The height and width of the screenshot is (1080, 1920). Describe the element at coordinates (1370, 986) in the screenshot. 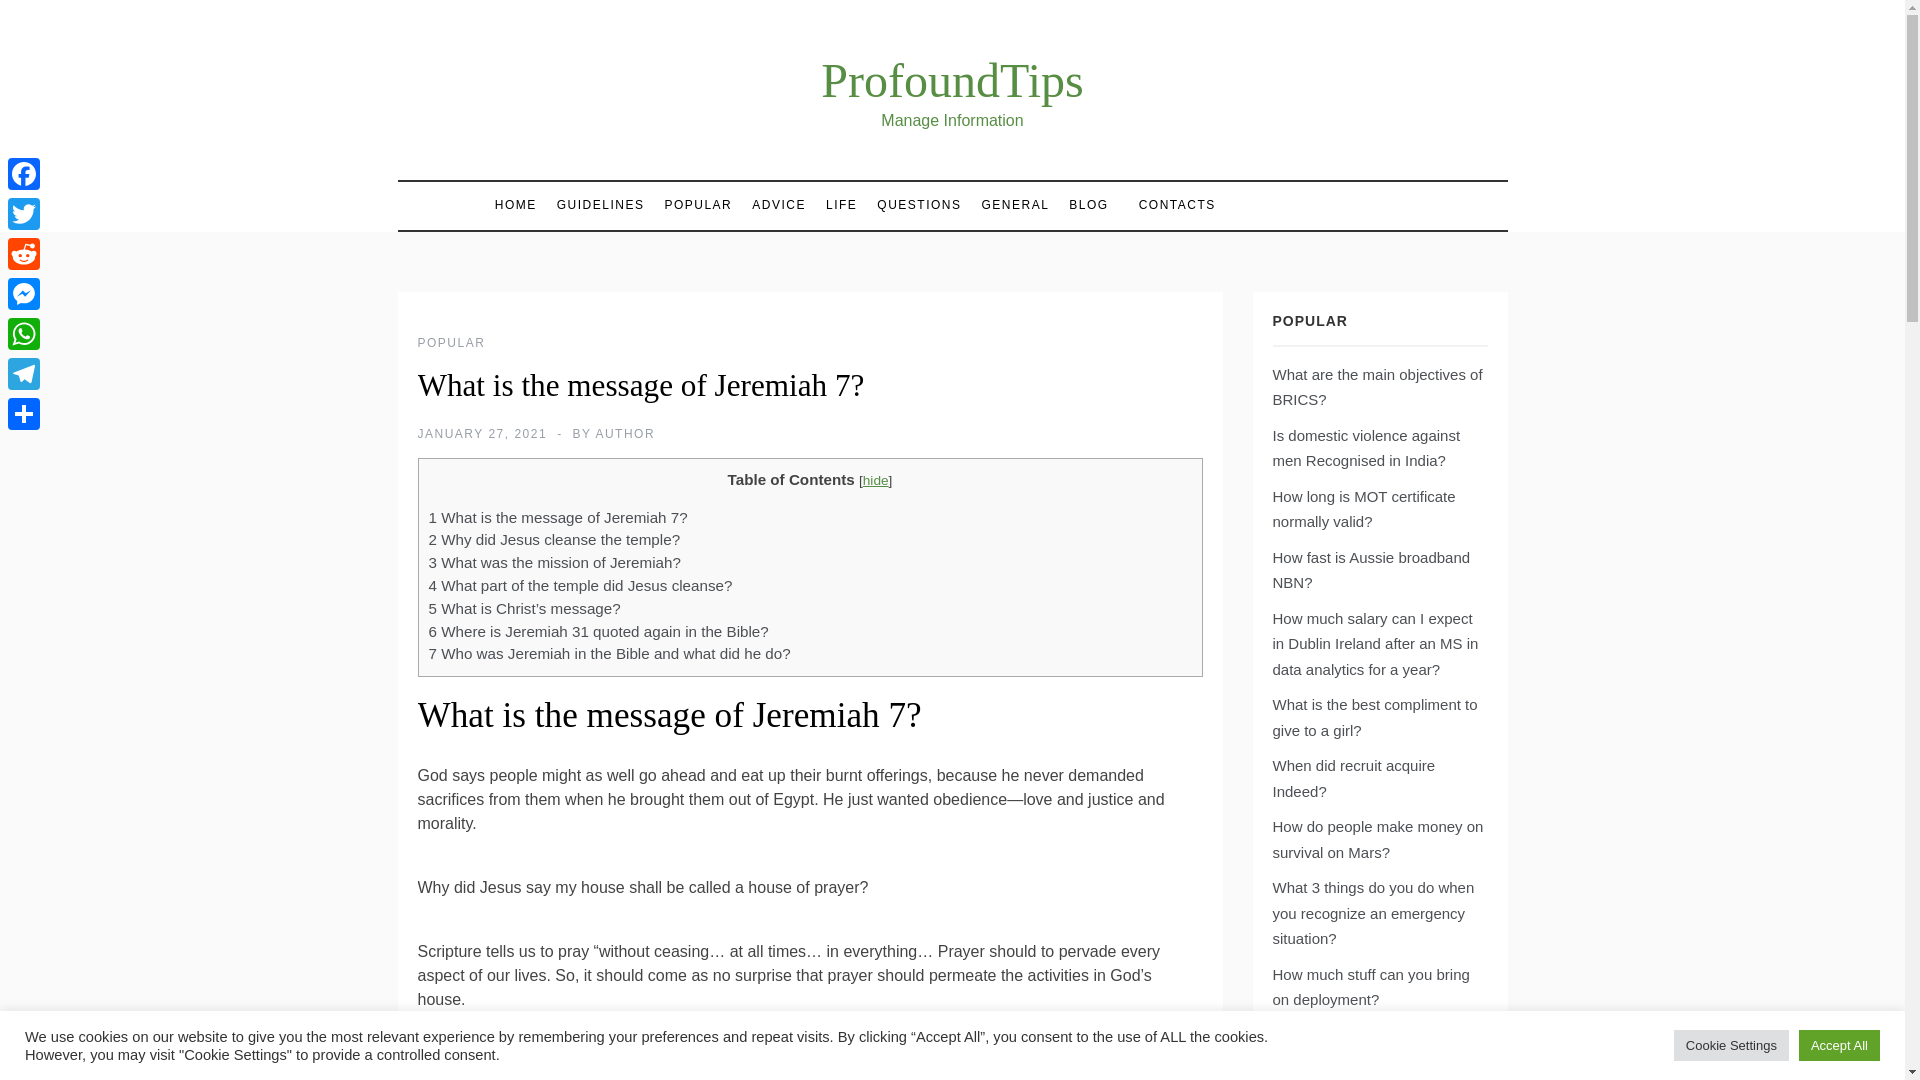

I see `How much stuff can you bring on deployment?` at that location.